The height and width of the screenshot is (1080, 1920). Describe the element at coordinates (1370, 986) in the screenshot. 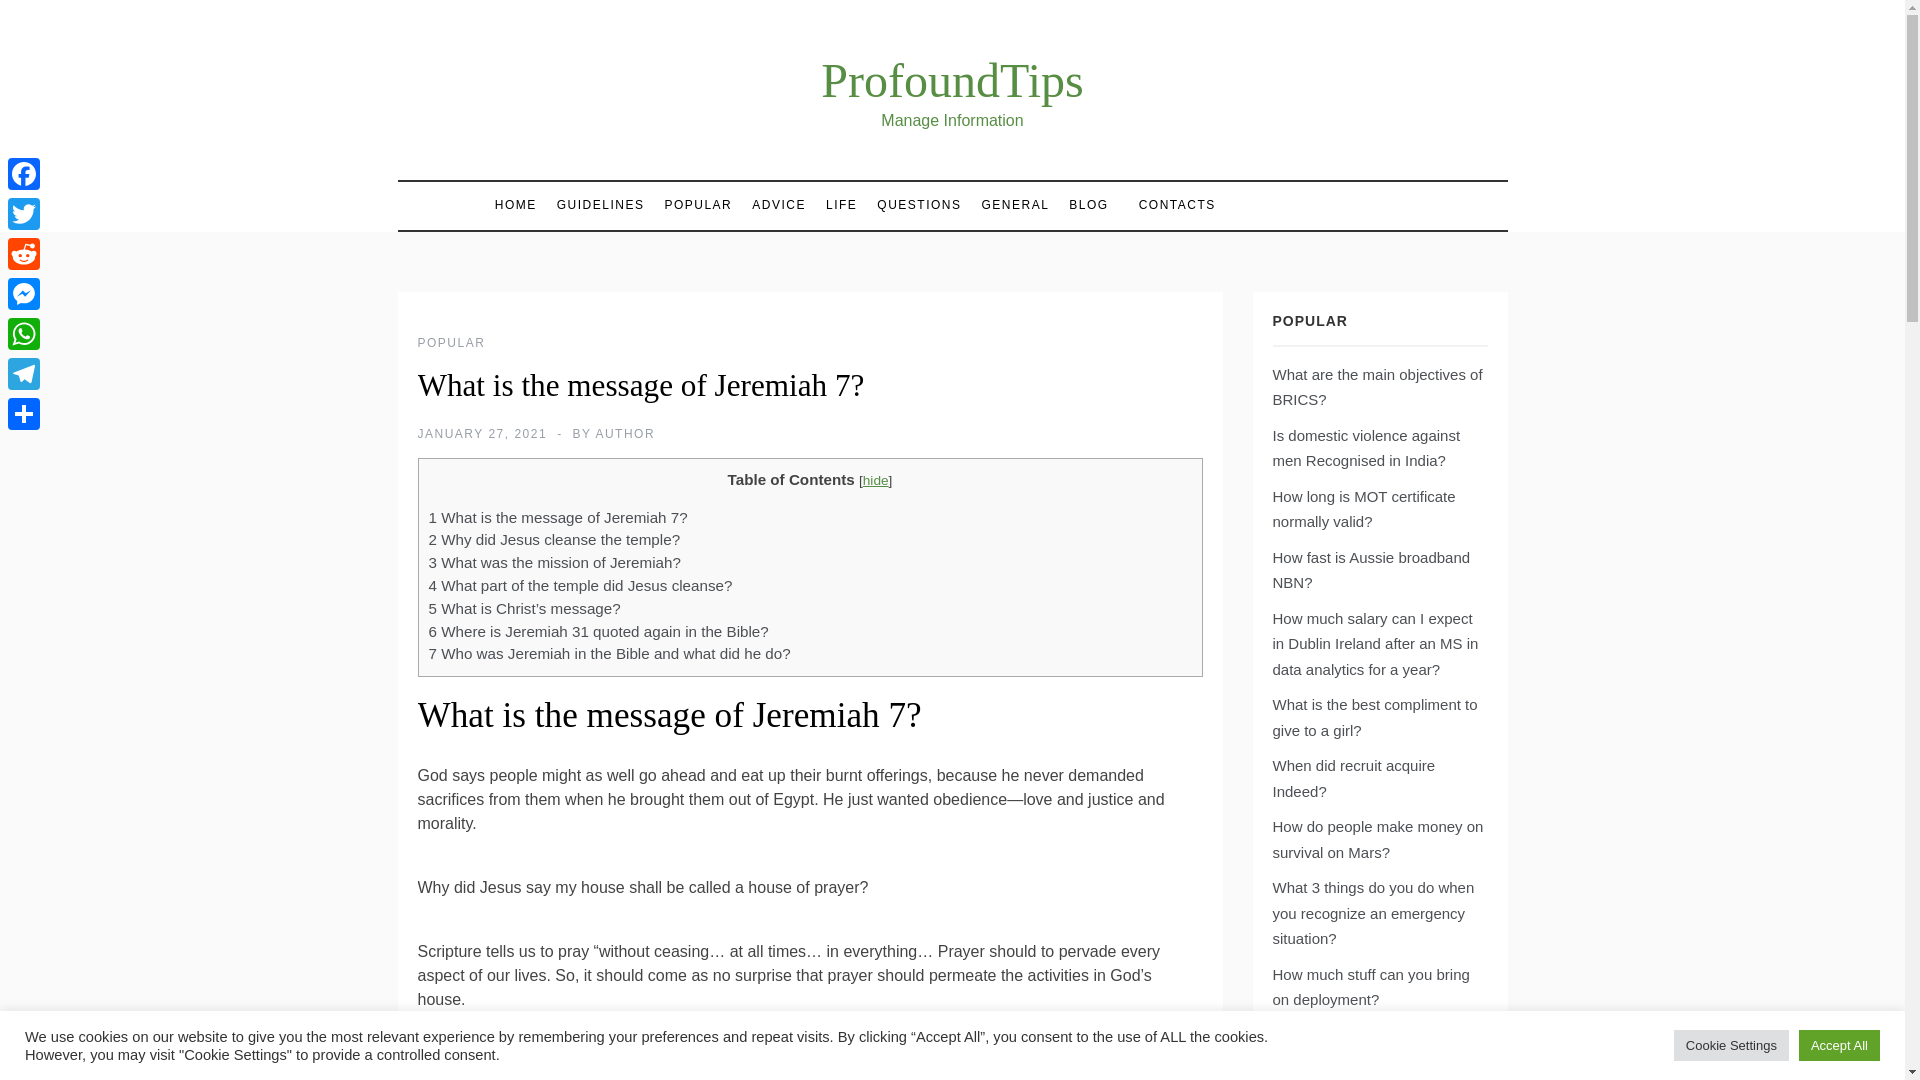

I see `How much stuff can you bring on deployment?` at that location.